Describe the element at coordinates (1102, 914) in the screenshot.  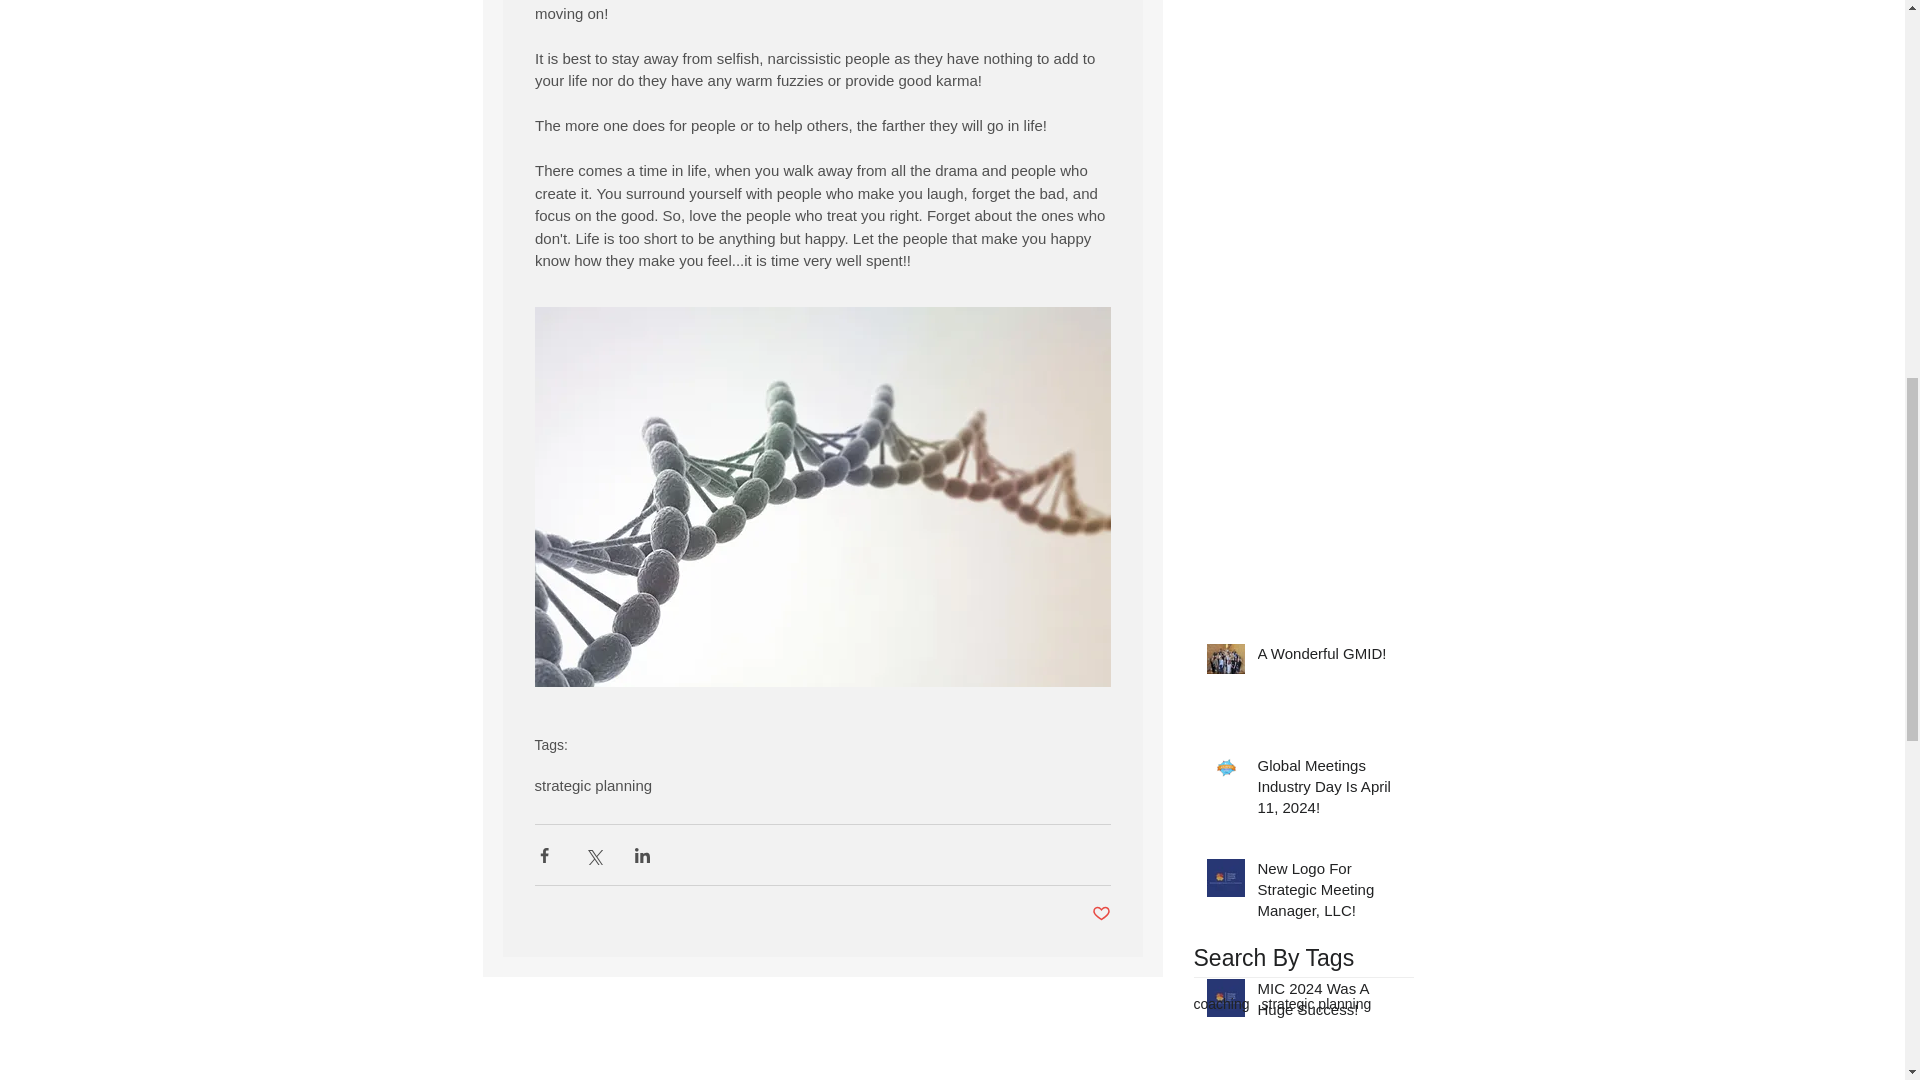
I see `Post not marked as liked` at that location.